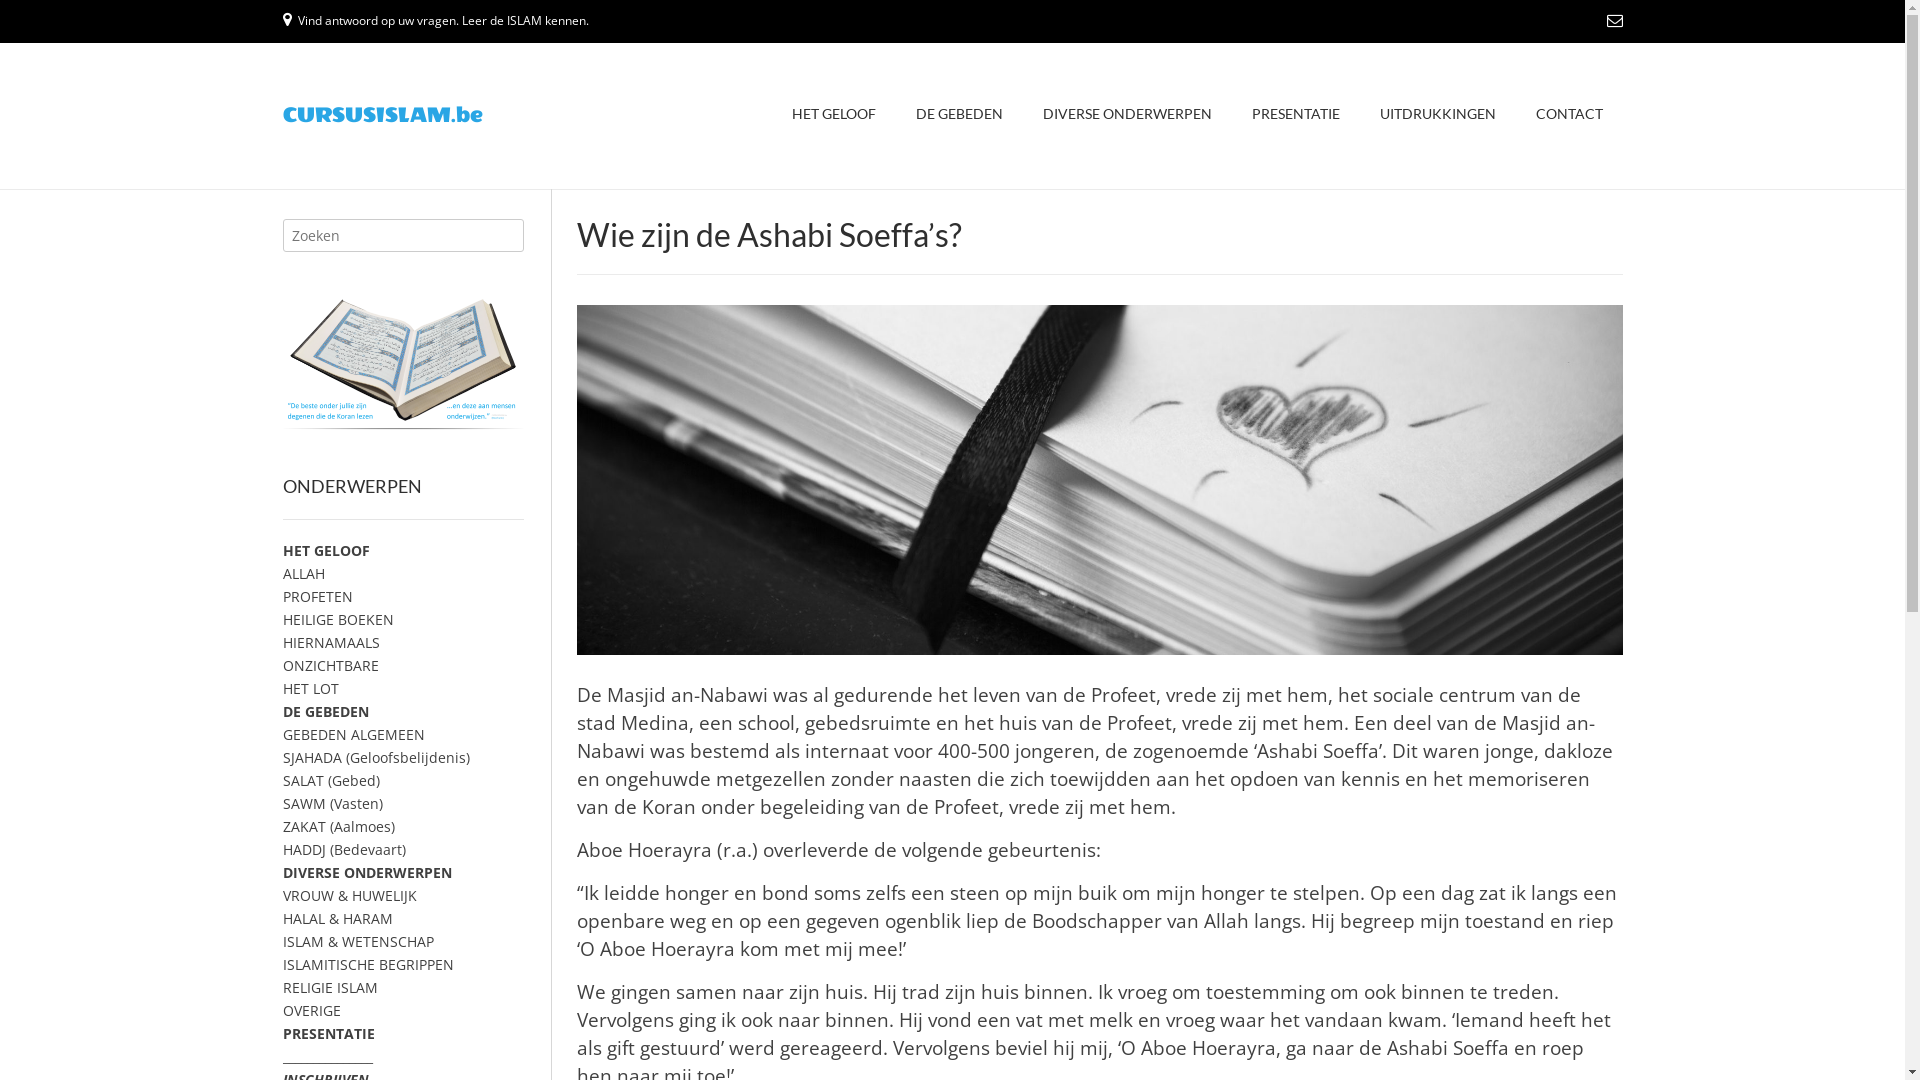  Describe the element at coordinates (326, 550) in the screenshot. I see `HET GELOOF` at that location.